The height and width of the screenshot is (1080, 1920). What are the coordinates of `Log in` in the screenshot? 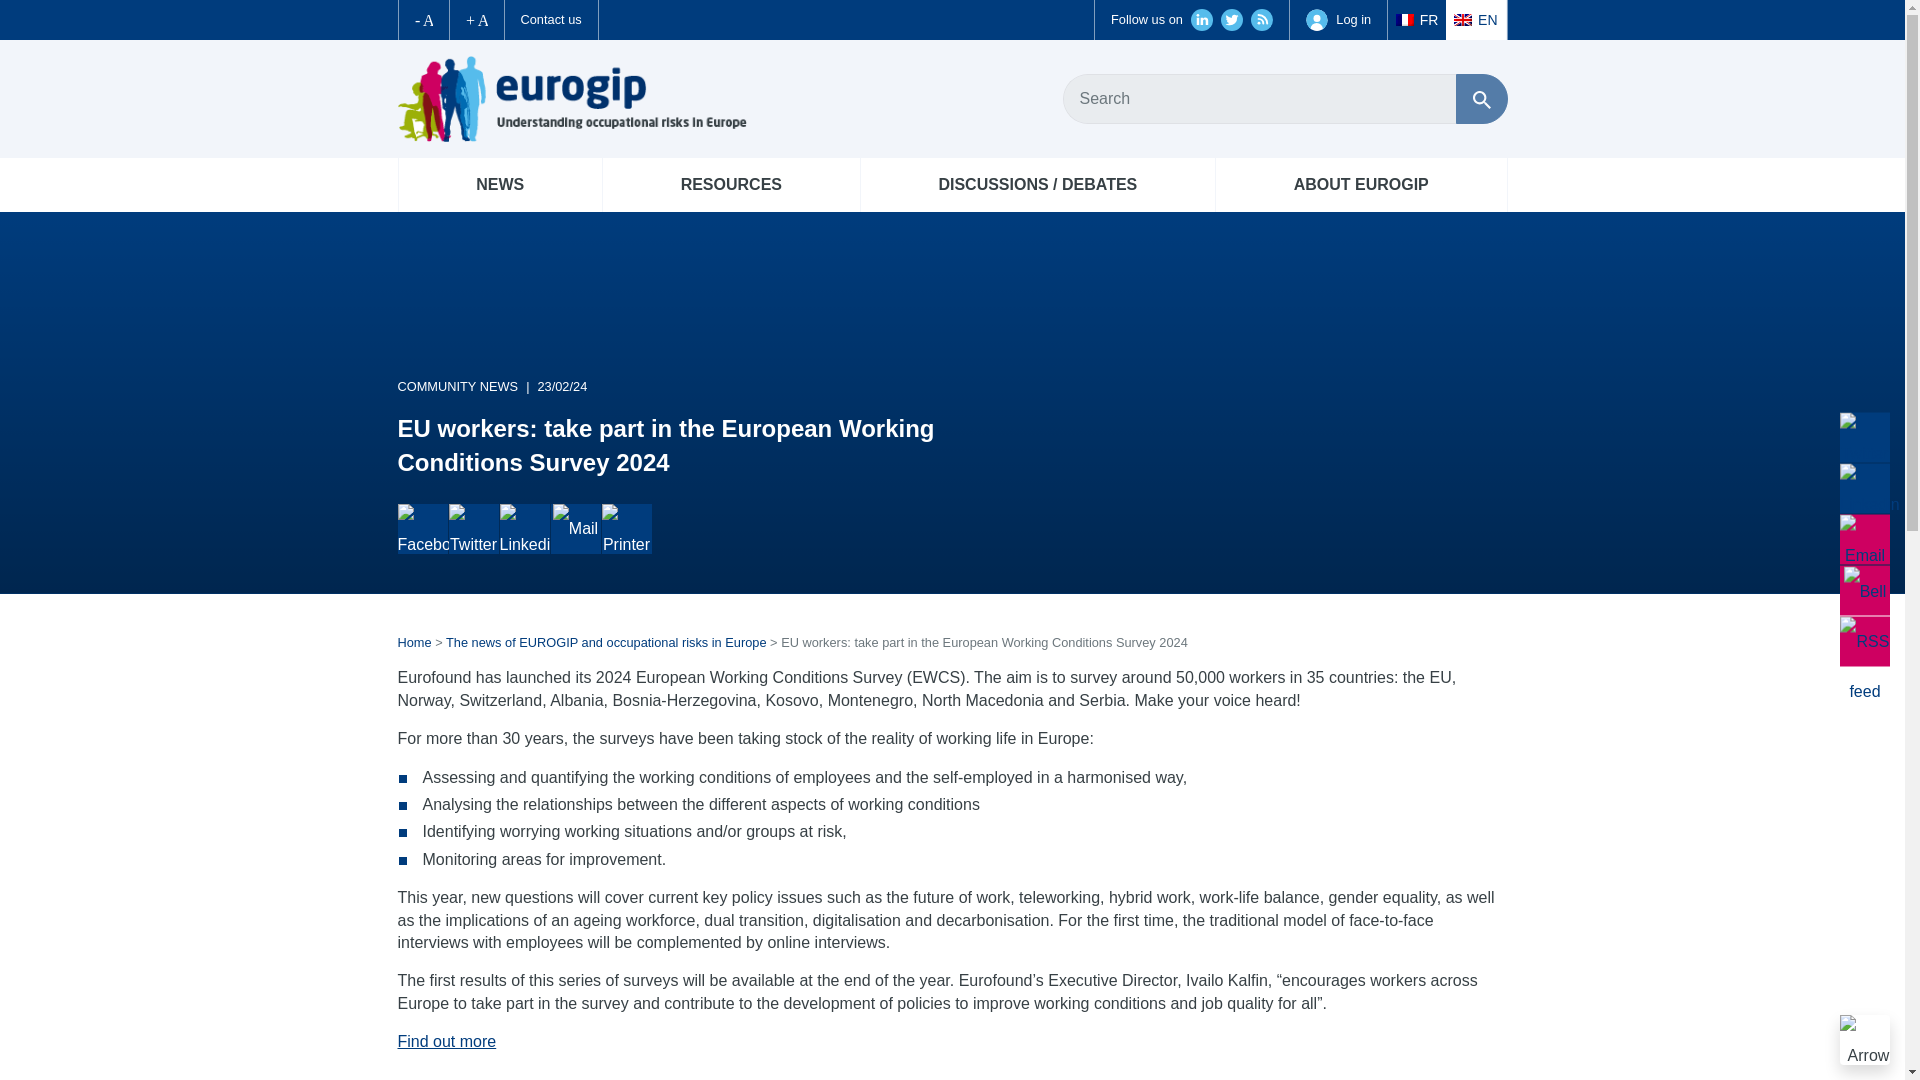 It's located at (1339, 20).